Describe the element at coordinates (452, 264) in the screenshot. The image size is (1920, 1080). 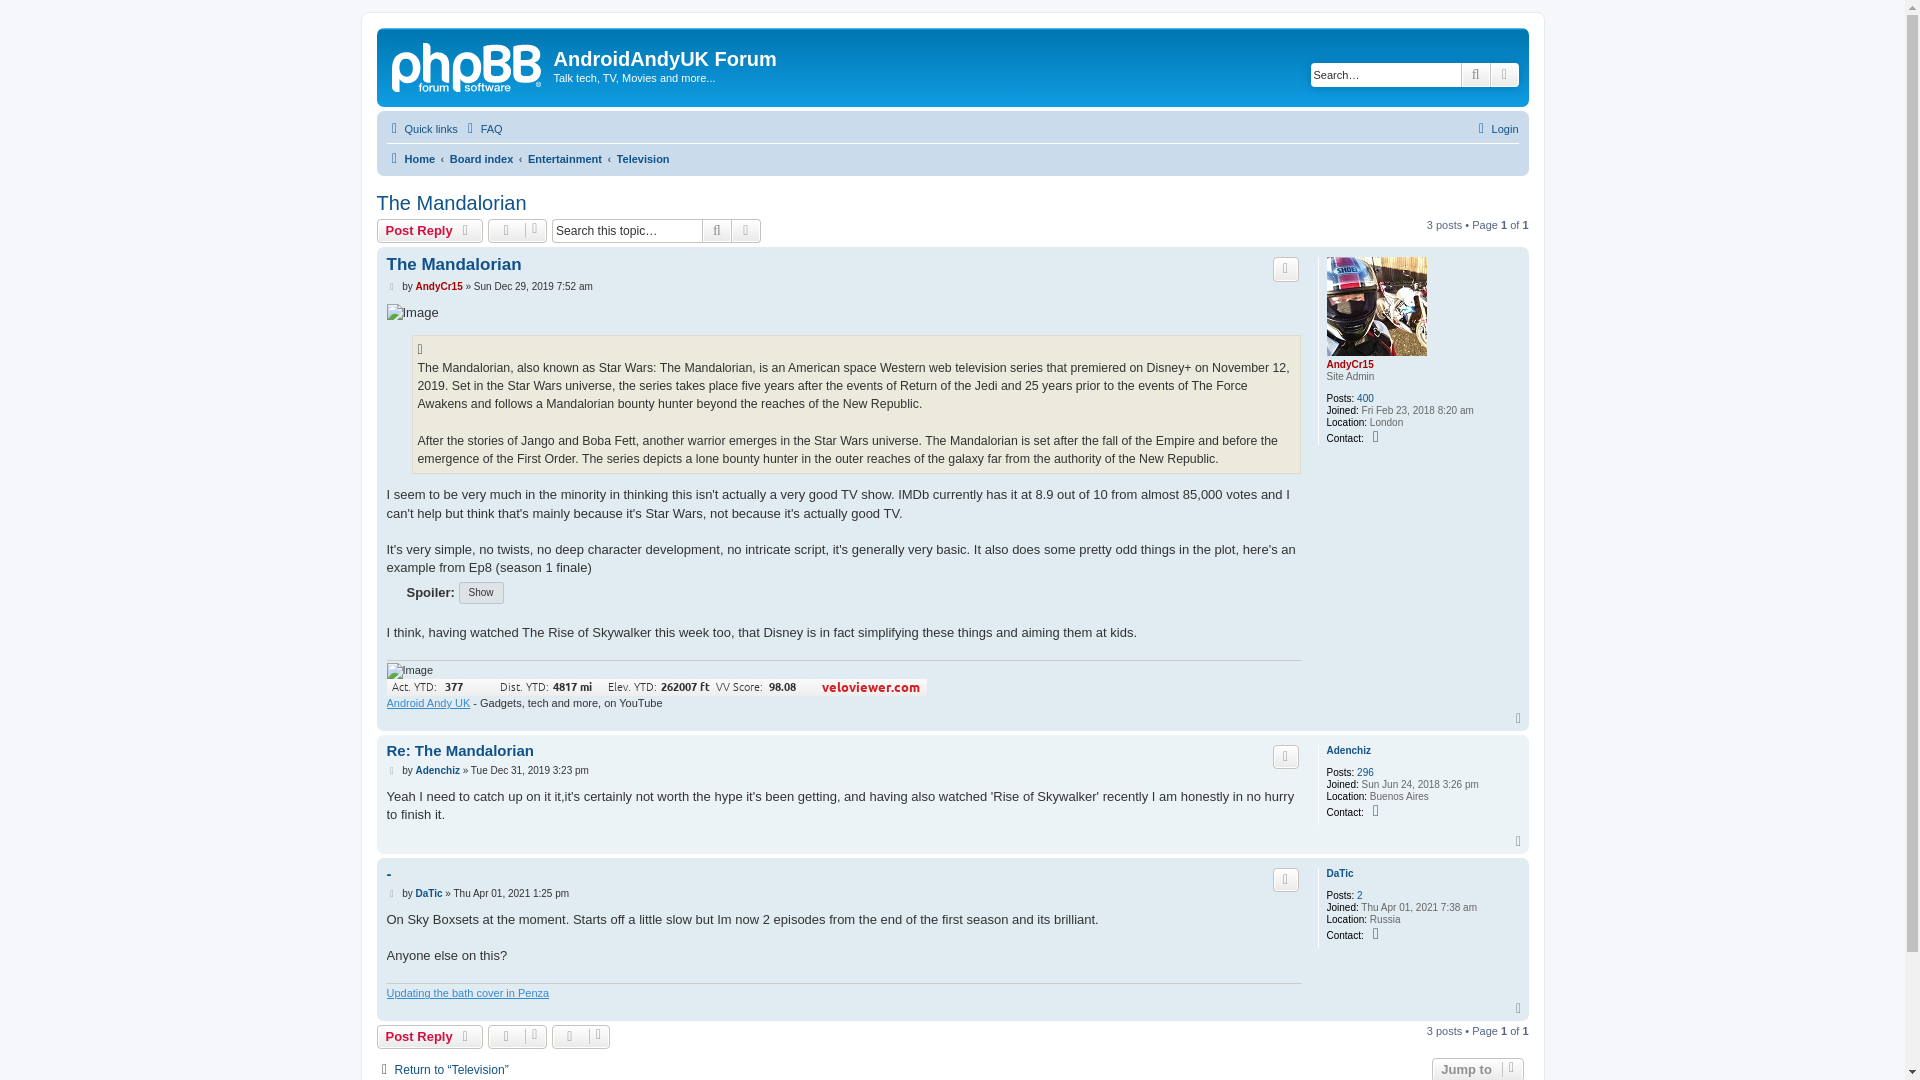
I see `The Mandalorian` at that location.